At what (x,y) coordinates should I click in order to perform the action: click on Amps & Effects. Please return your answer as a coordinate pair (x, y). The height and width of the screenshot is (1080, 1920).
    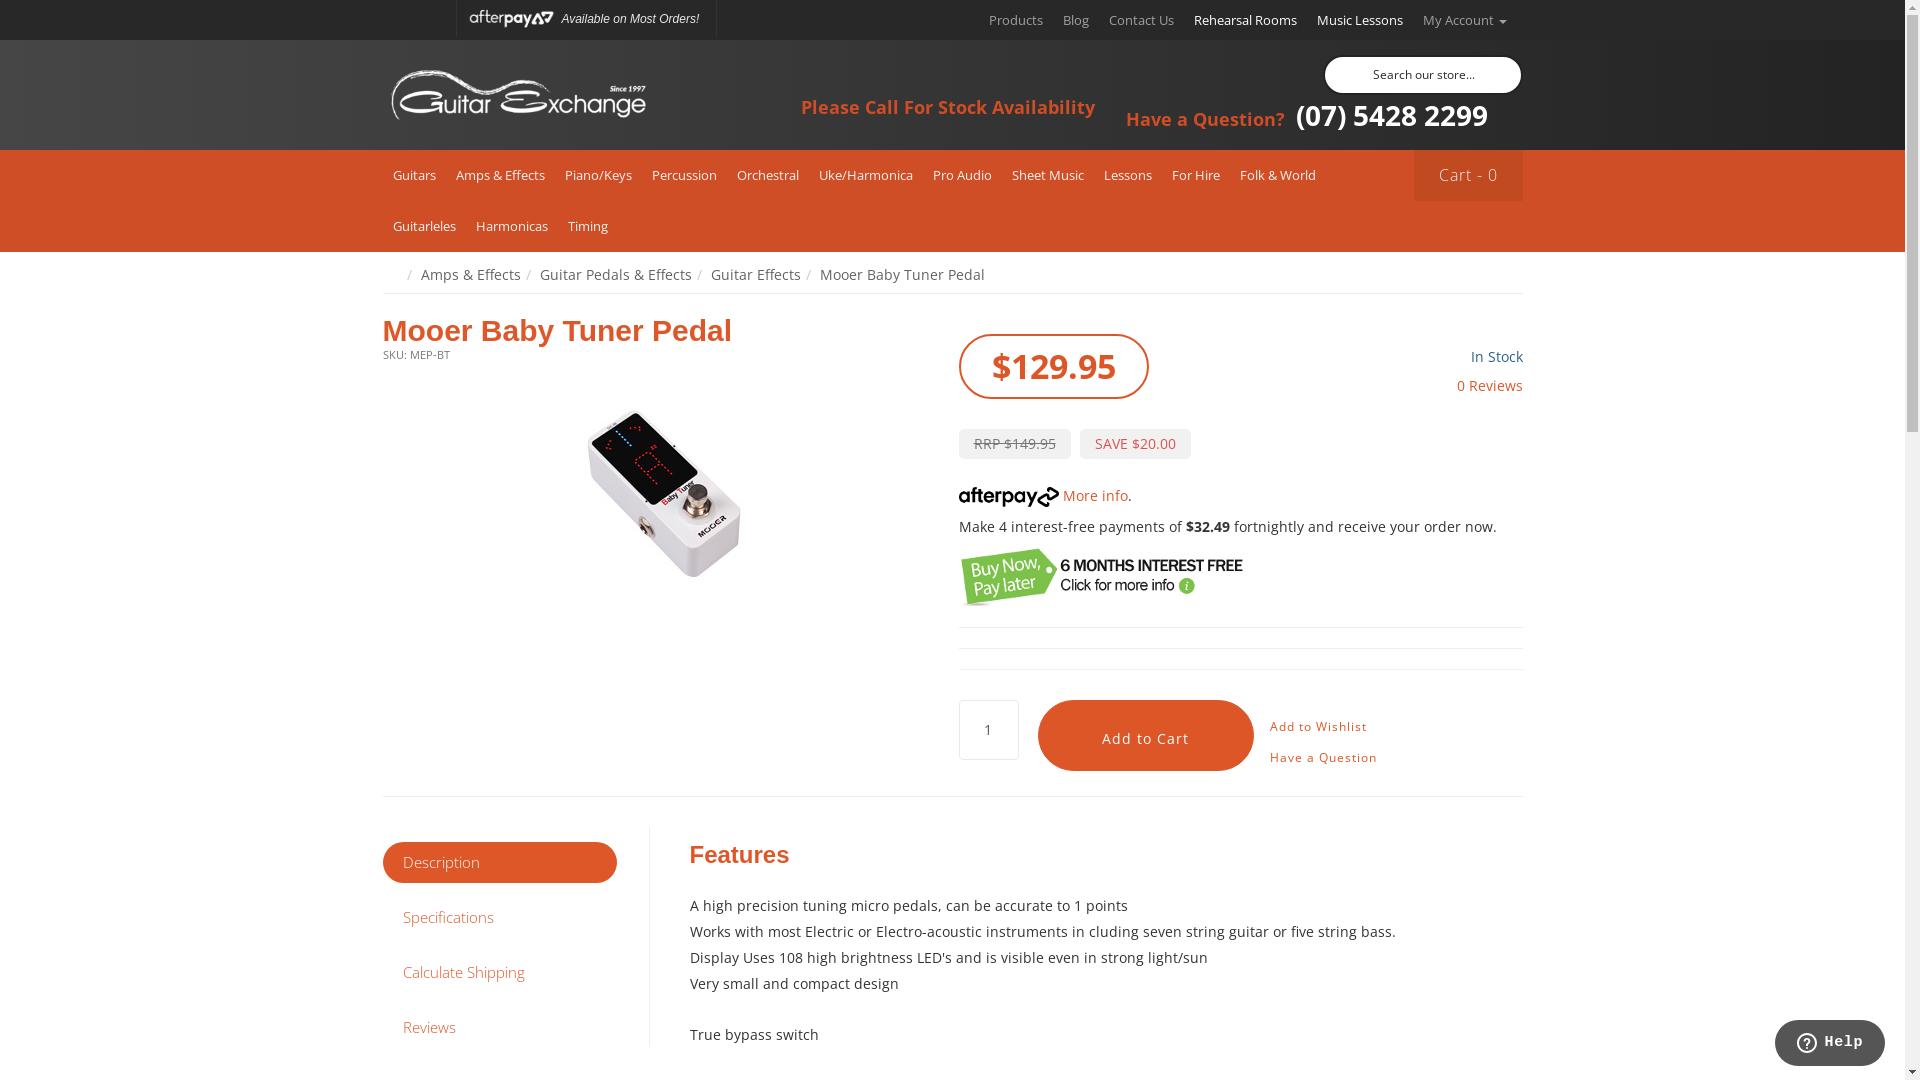
    Looking at the image, I should click on (470, 274).